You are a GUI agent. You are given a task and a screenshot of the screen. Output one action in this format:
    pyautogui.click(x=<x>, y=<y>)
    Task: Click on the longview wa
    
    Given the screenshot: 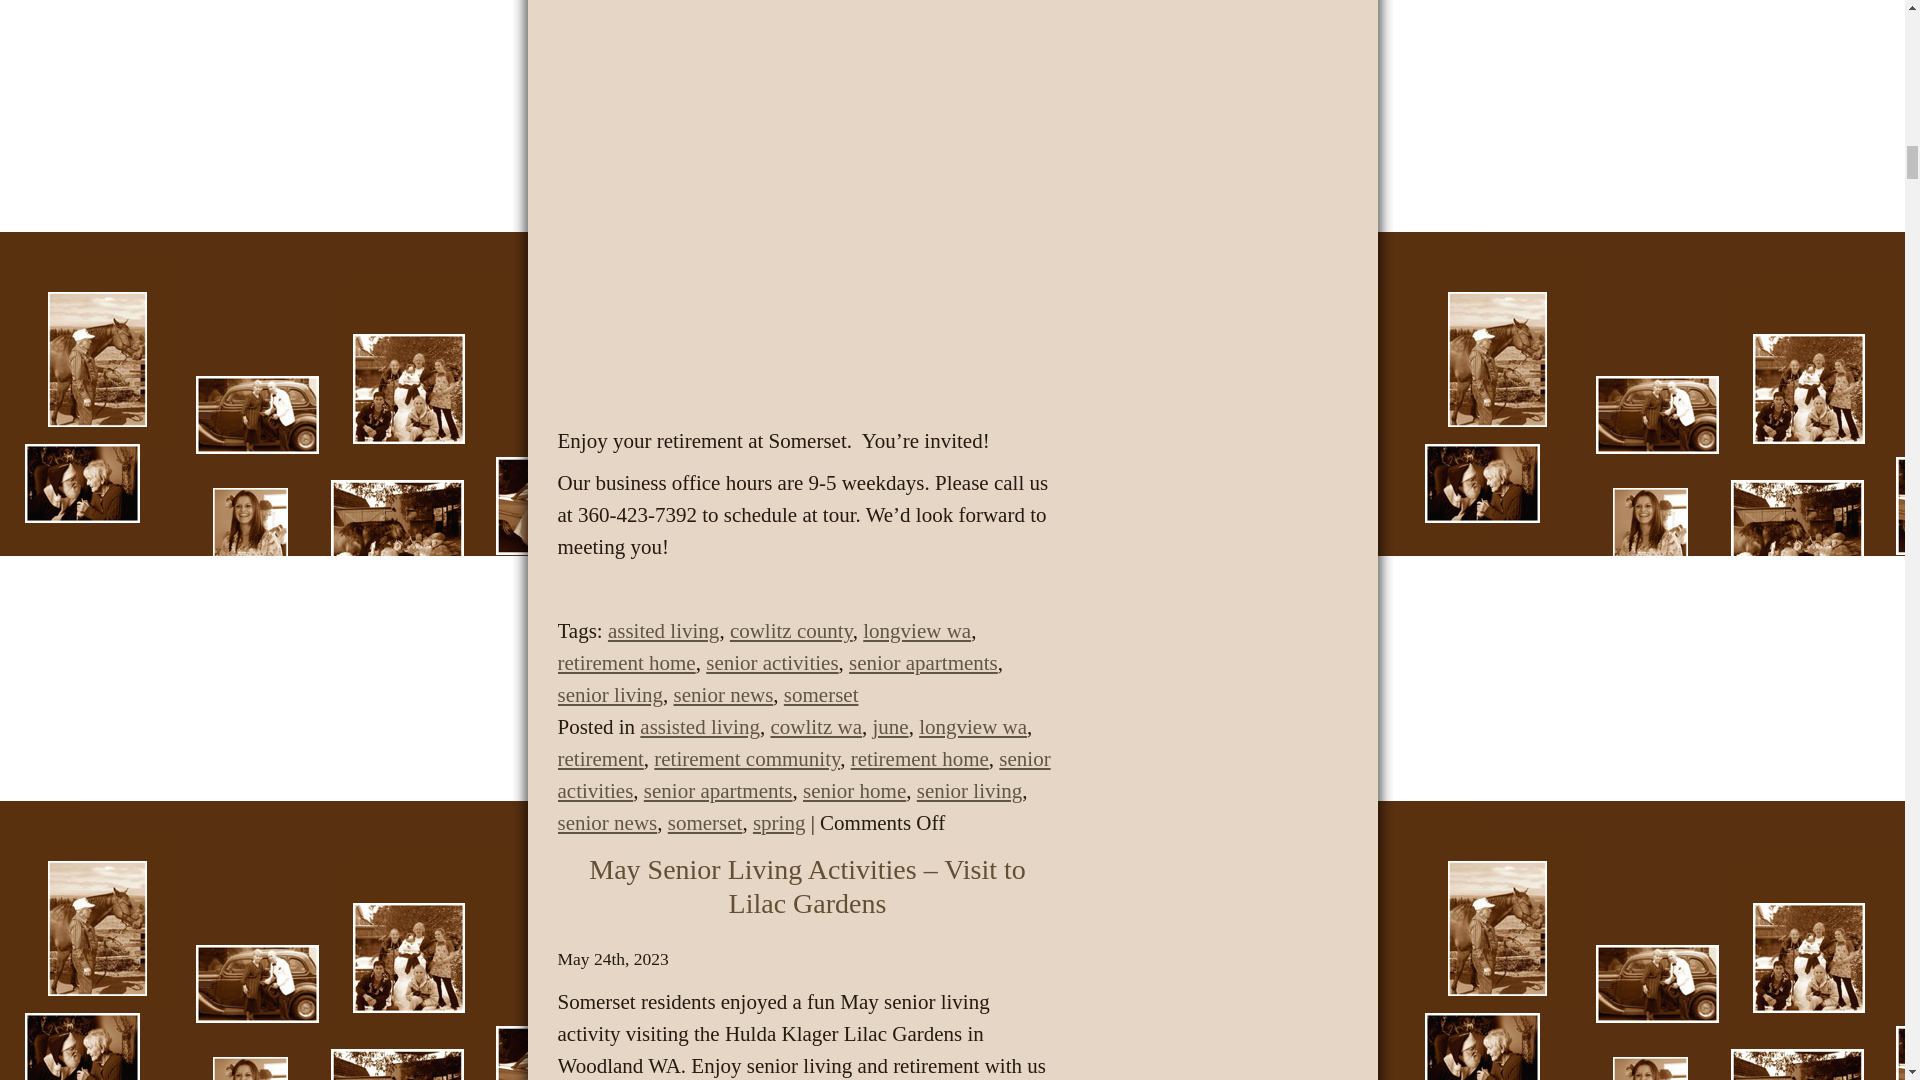 What is the action you would take?
    pyautogui.click(x=916, y=630)
    